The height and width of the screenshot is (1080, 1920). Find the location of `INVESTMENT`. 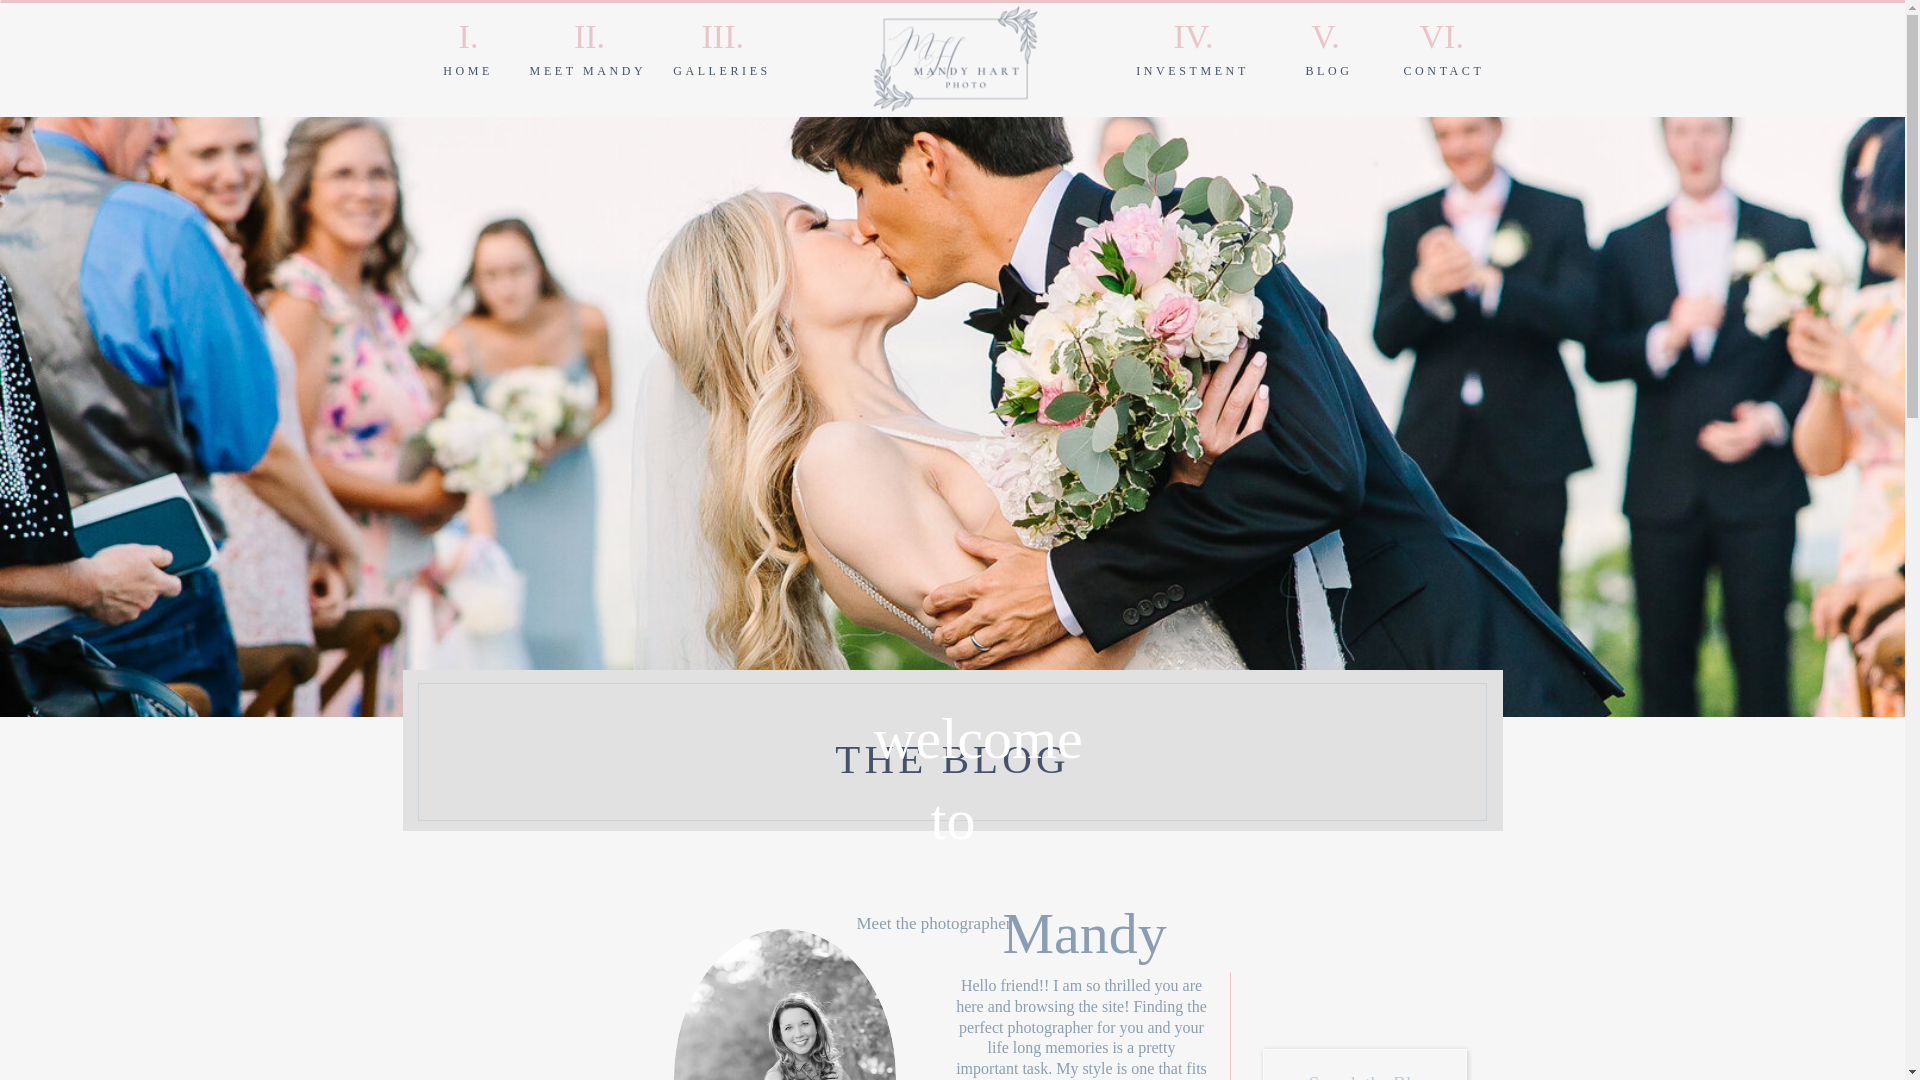

INVESTMENT is located at coordinates (1192, 71).